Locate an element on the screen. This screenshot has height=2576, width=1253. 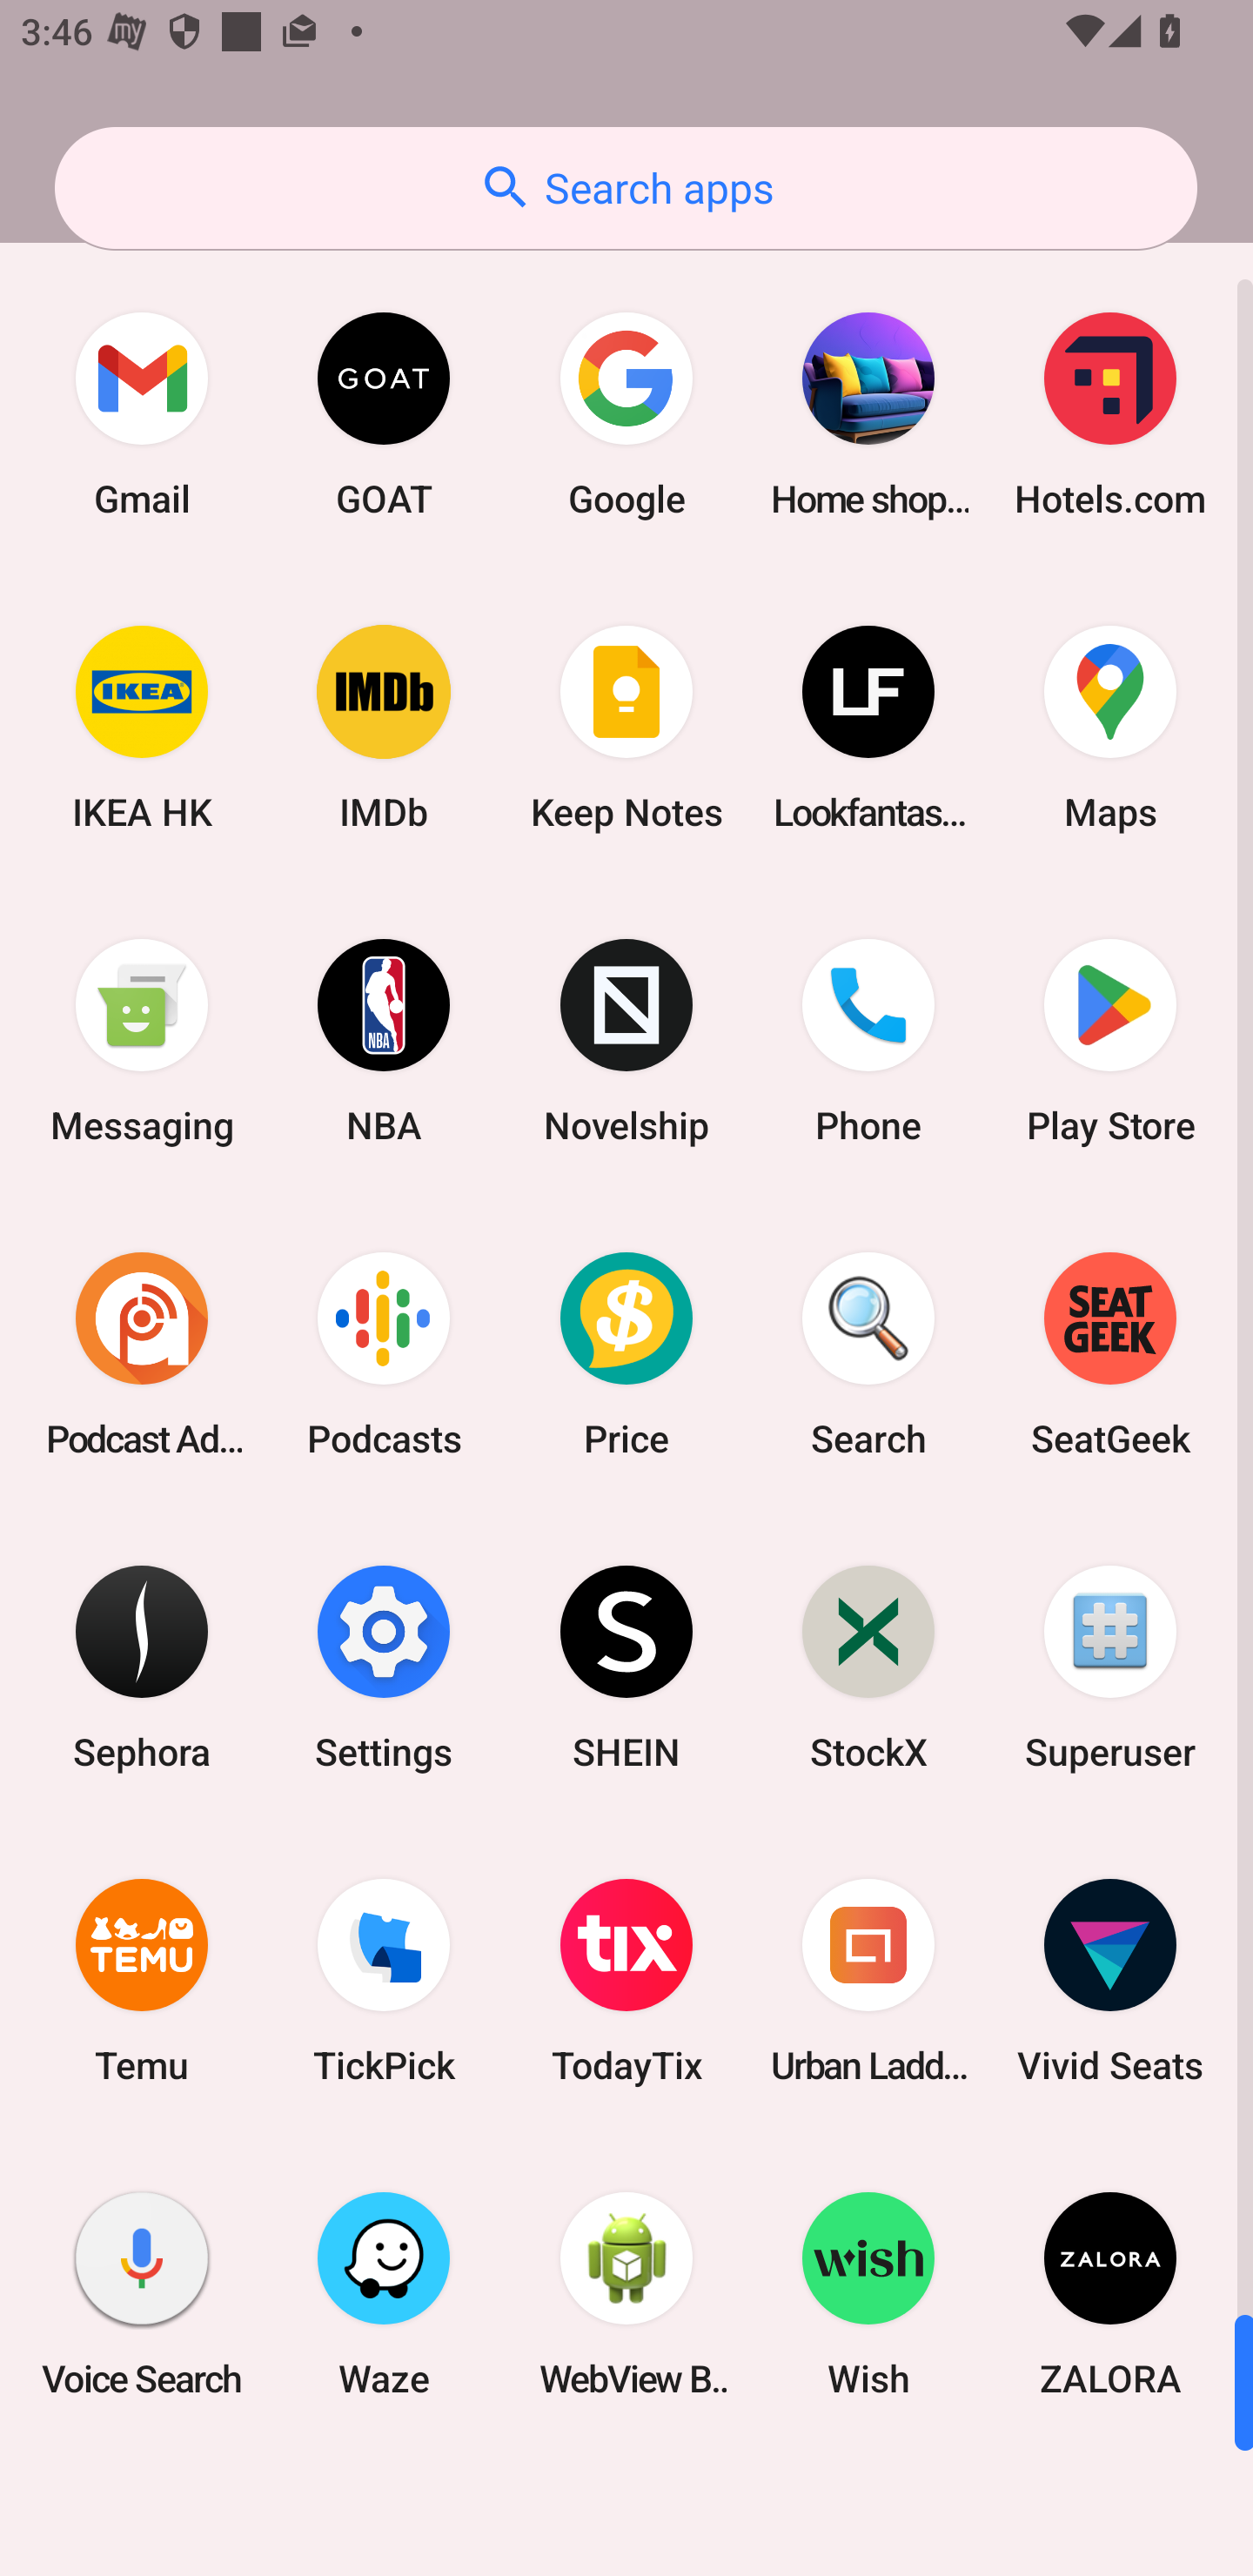
GOAT is located at coordinates (384, 414).